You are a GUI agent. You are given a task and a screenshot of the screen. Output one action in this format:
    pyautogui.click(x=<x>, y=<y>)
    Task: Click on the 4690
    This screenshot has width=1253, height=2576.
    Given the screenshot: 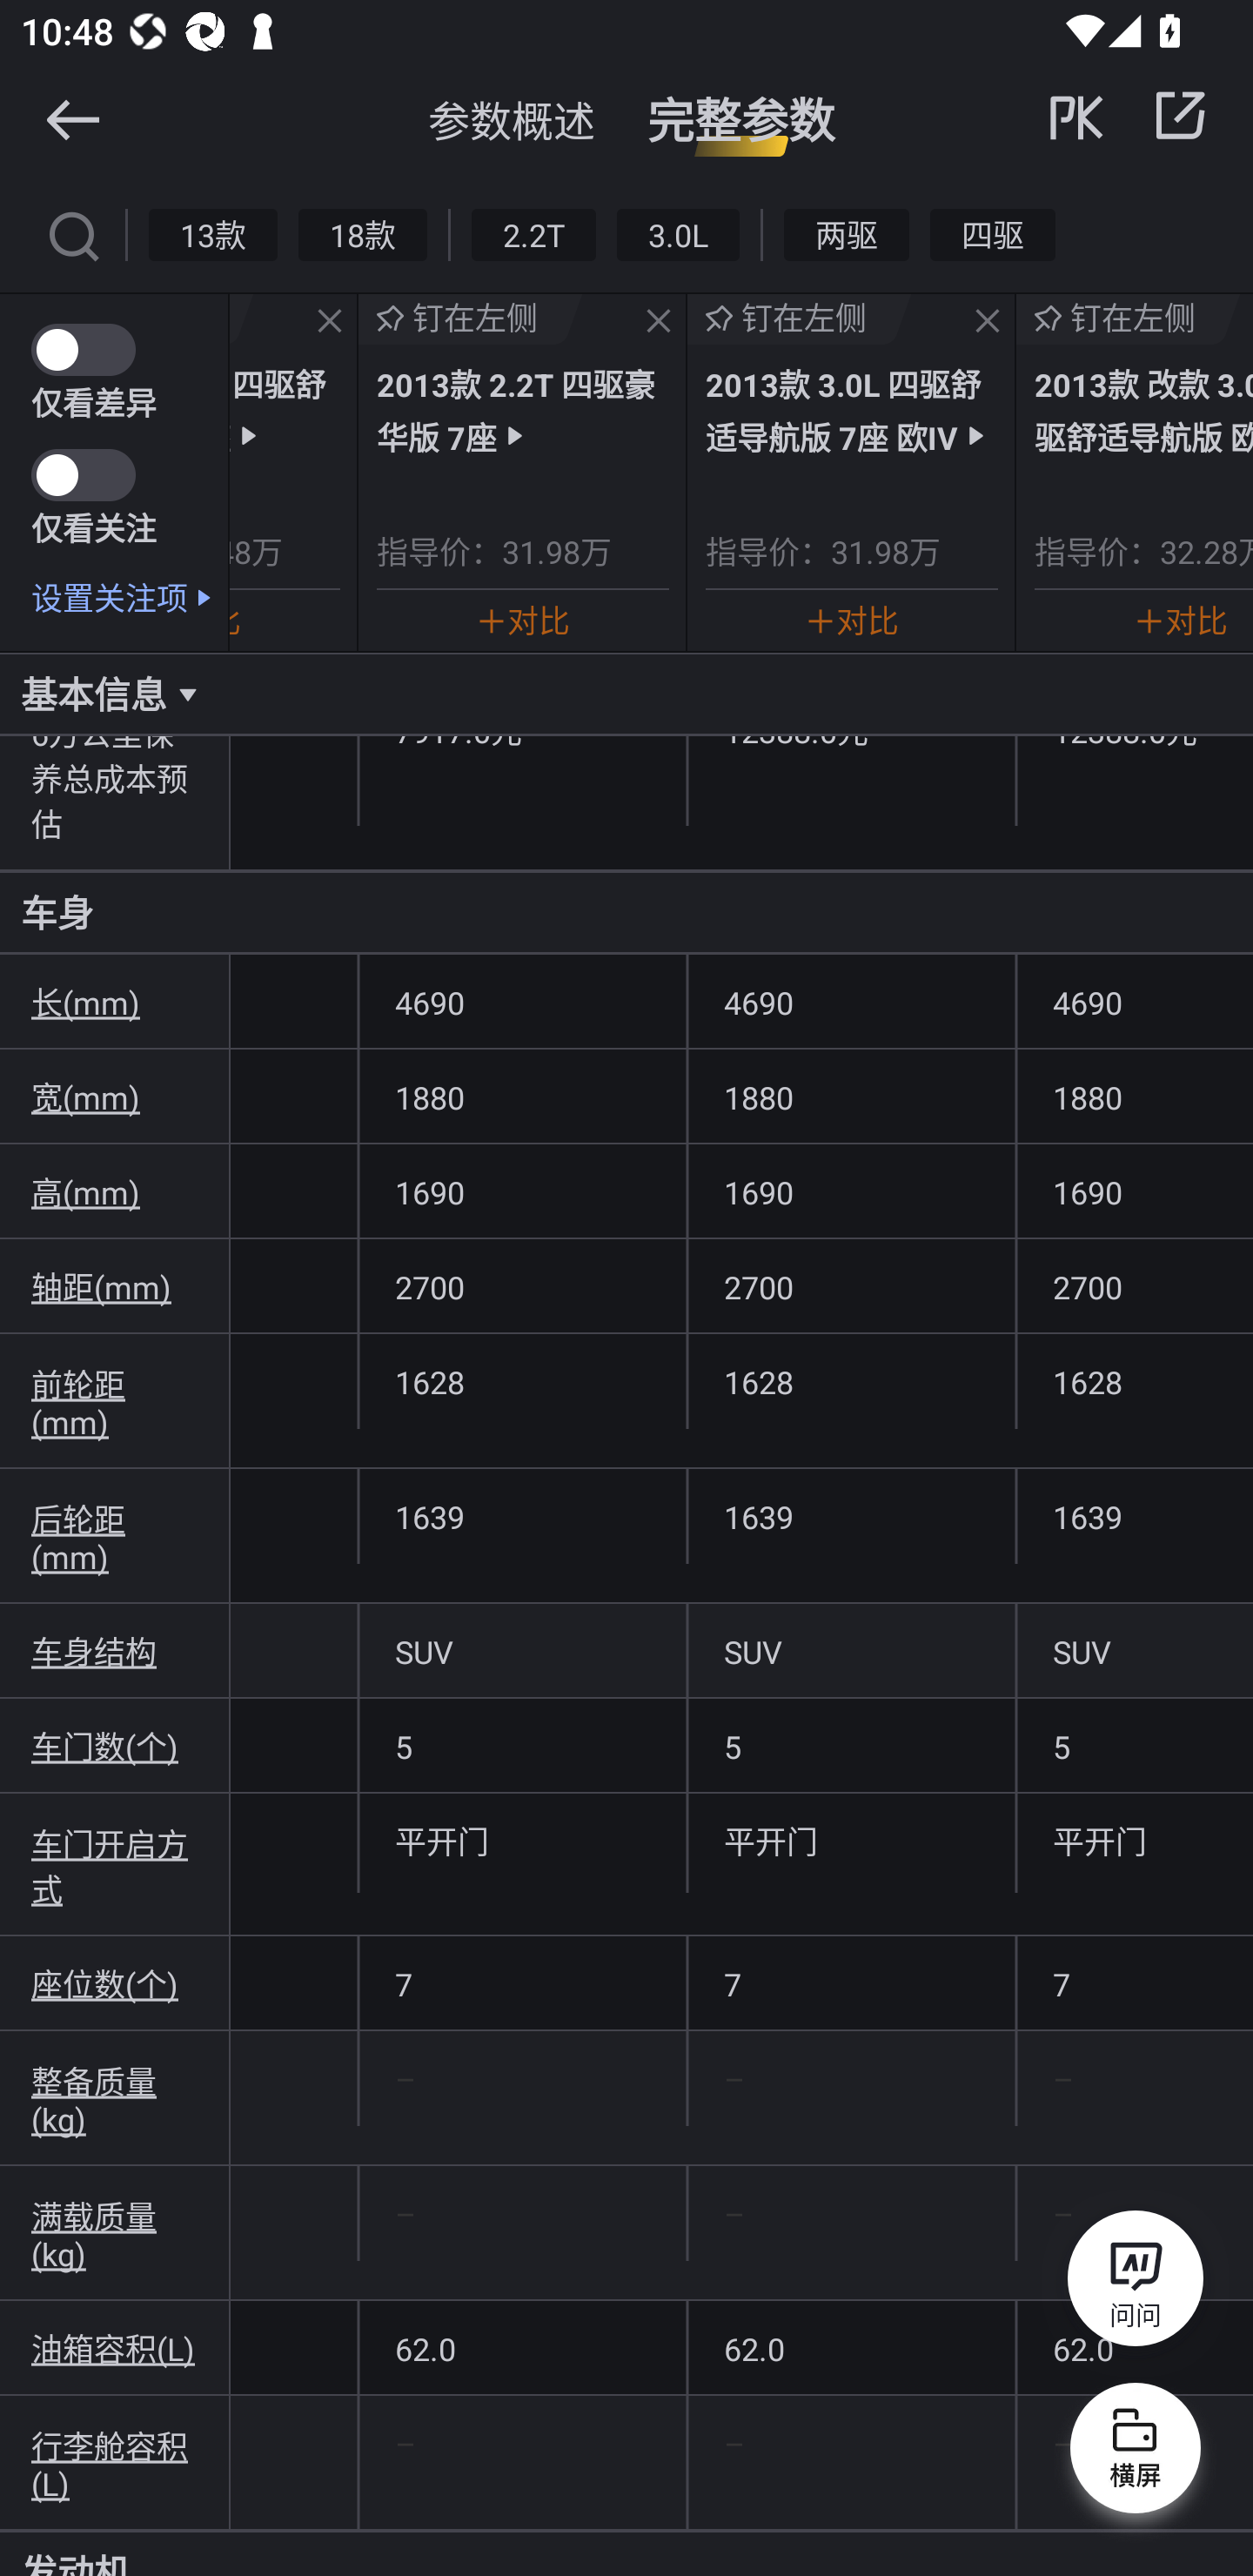 What is the action you would take?
    pyautogui.click(x=851, y=1002)
    